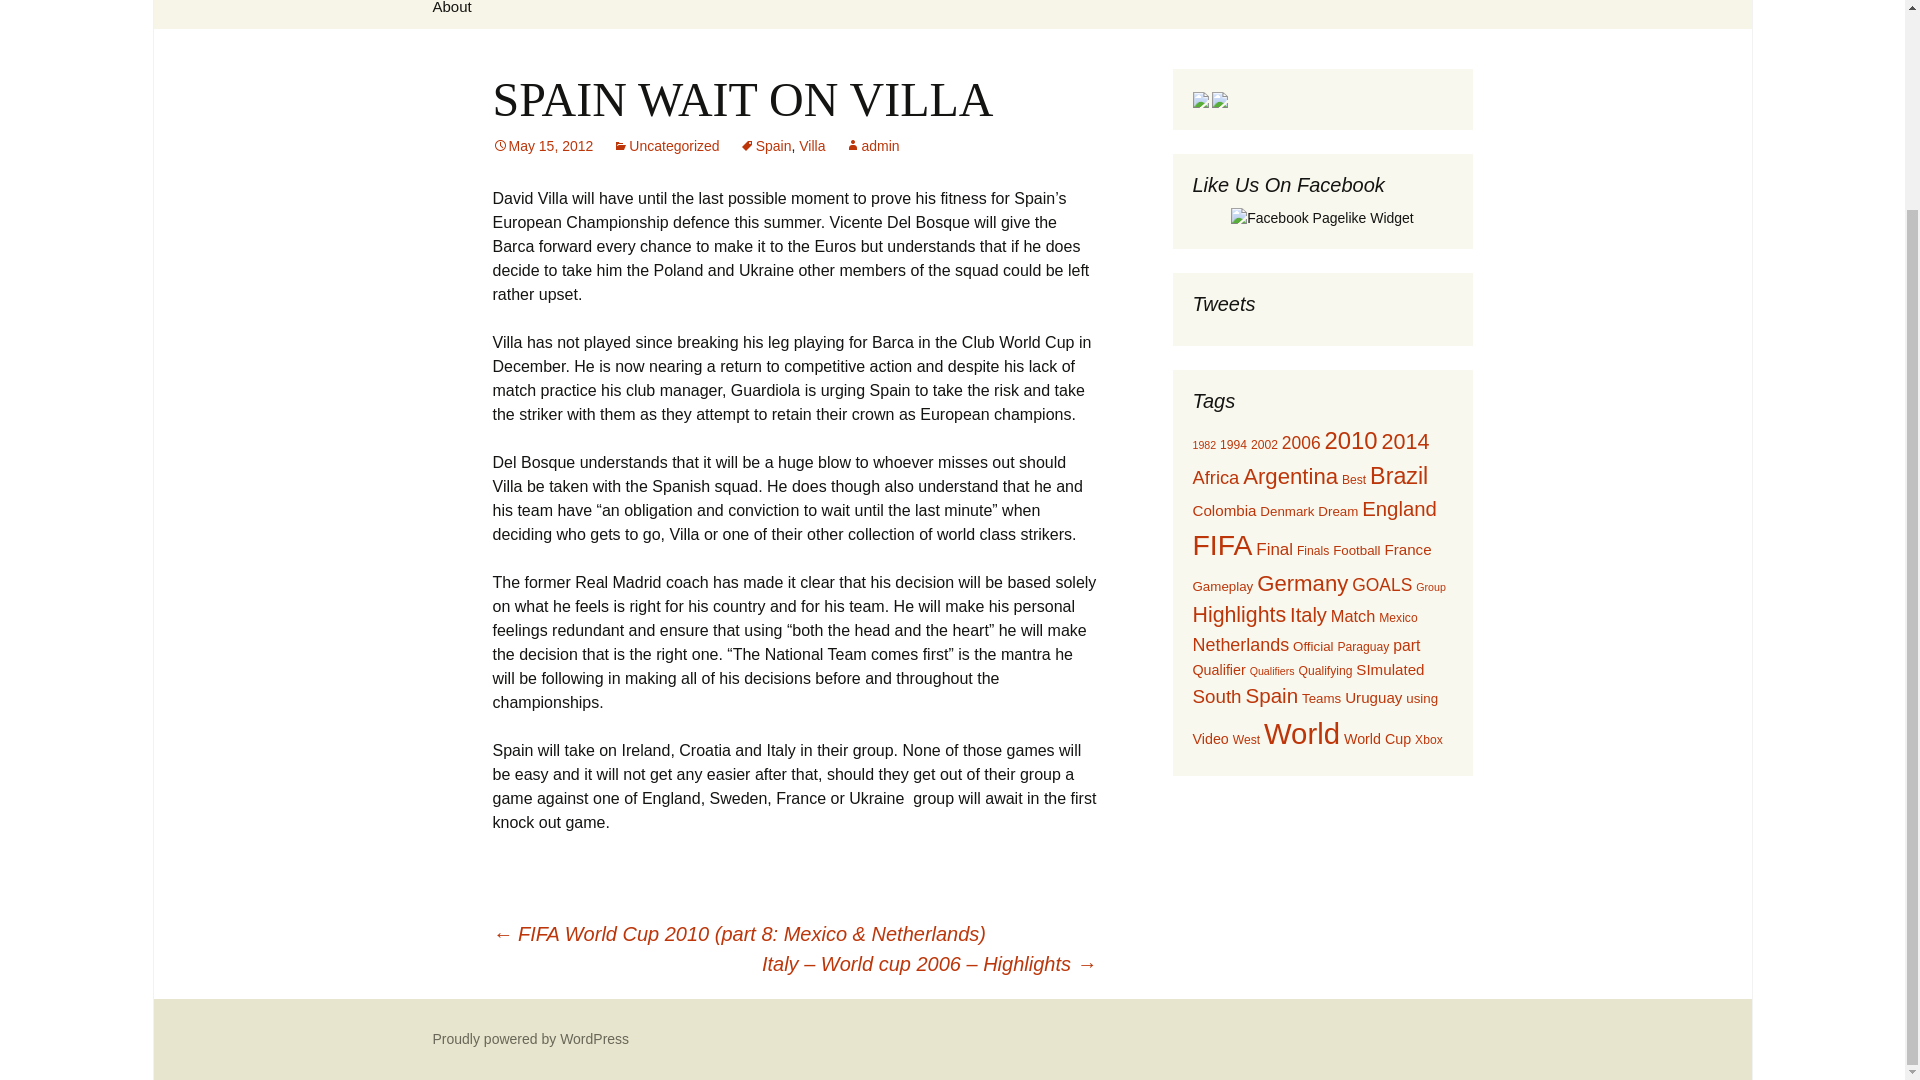 This screenshot has height=1080, width=1920. I want to click on 2010, so click(1350, 440).